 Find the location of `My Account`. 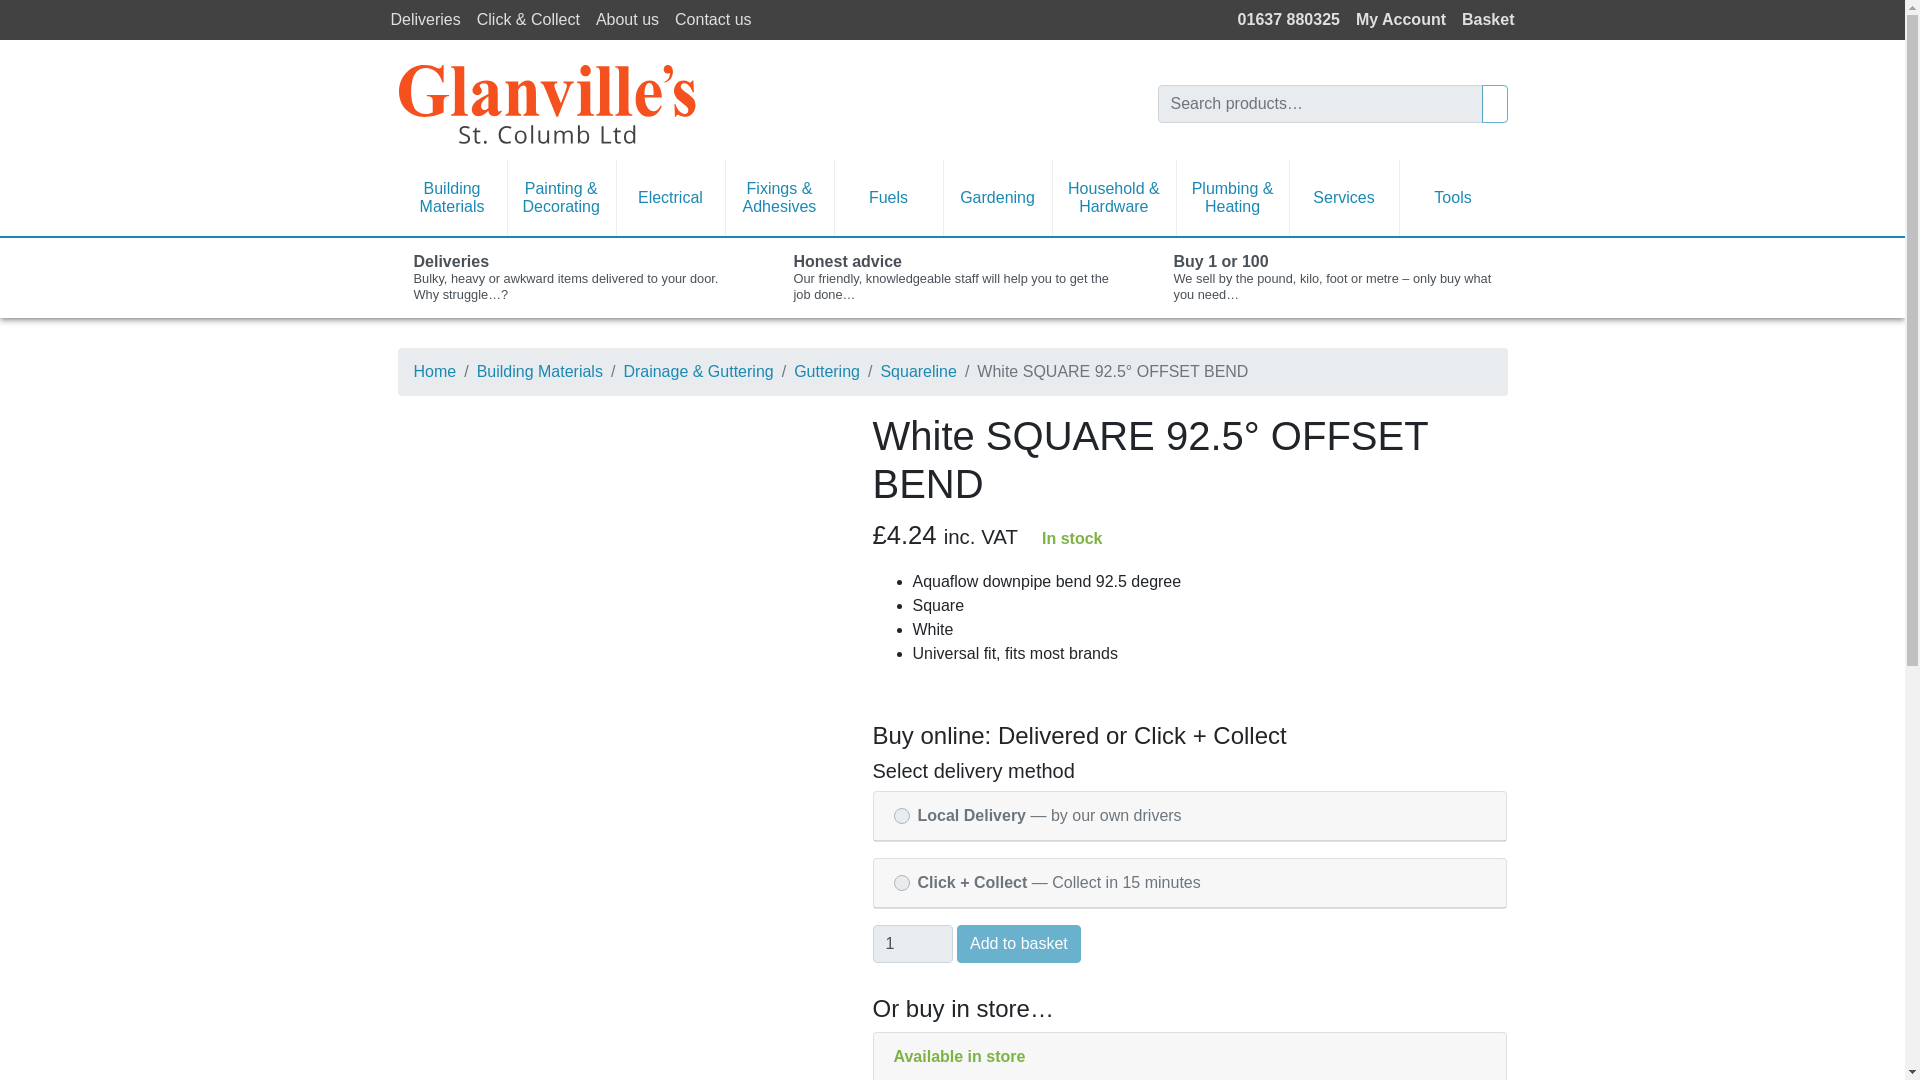

My Account is located at coordinates (1400, 20).